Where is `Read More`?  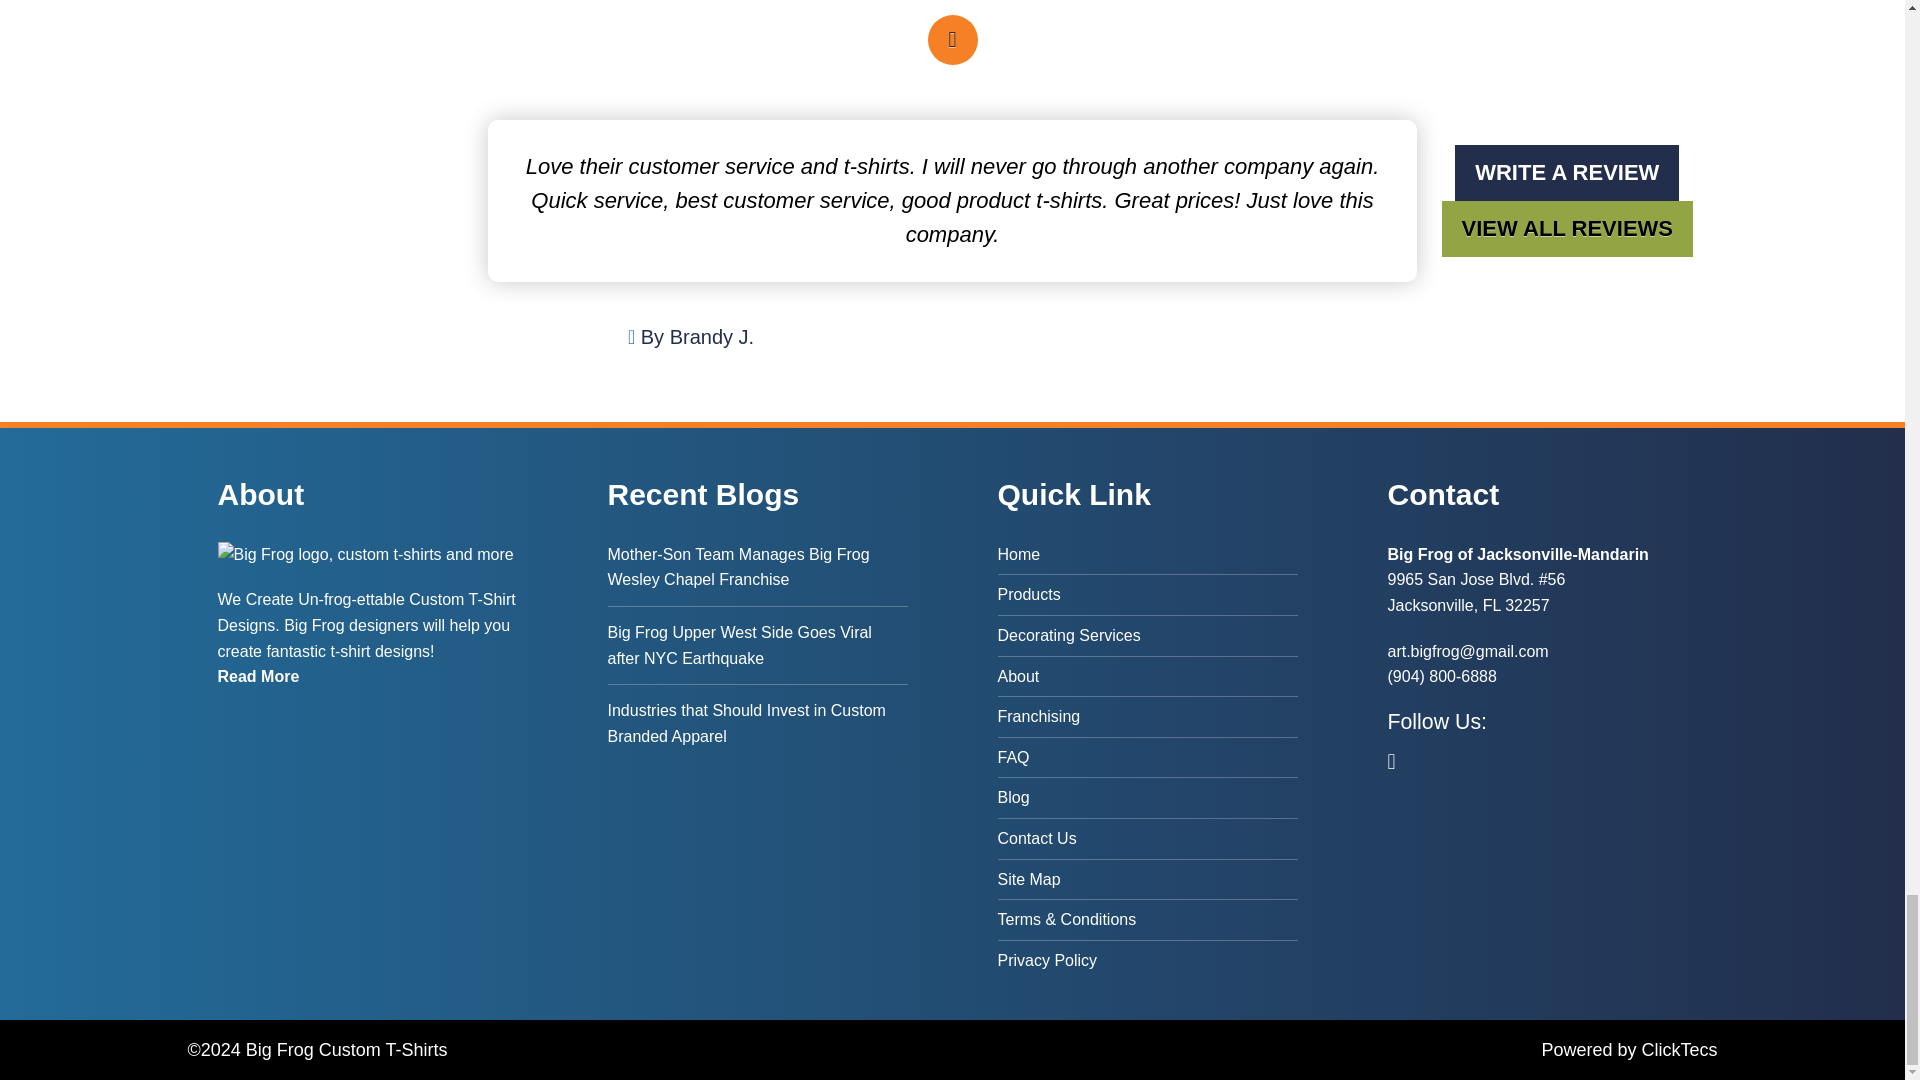
Read More is located at coordinates (258, 676).